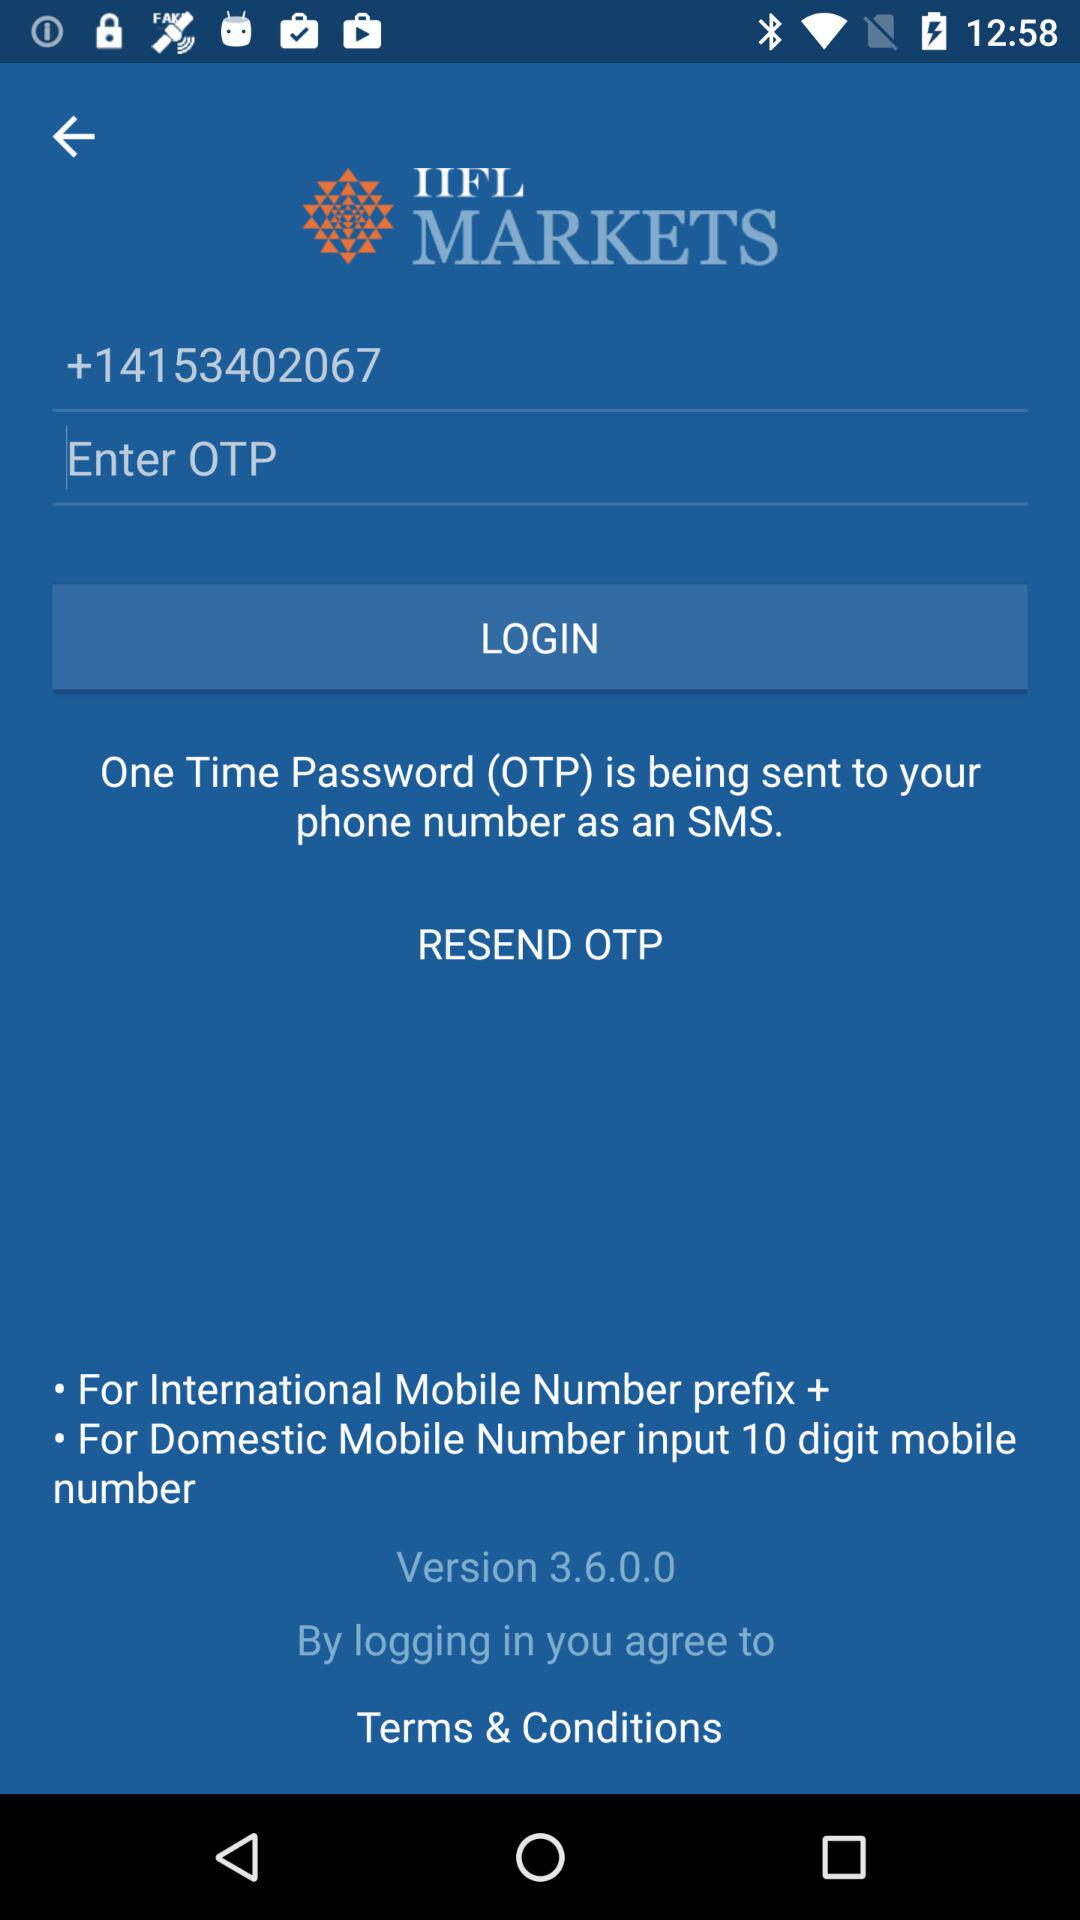 This screenshot has width=1080, height=1920. Describe the element at coordinates (540, 456) in the screenshot. I see `otp textbox` at that location.